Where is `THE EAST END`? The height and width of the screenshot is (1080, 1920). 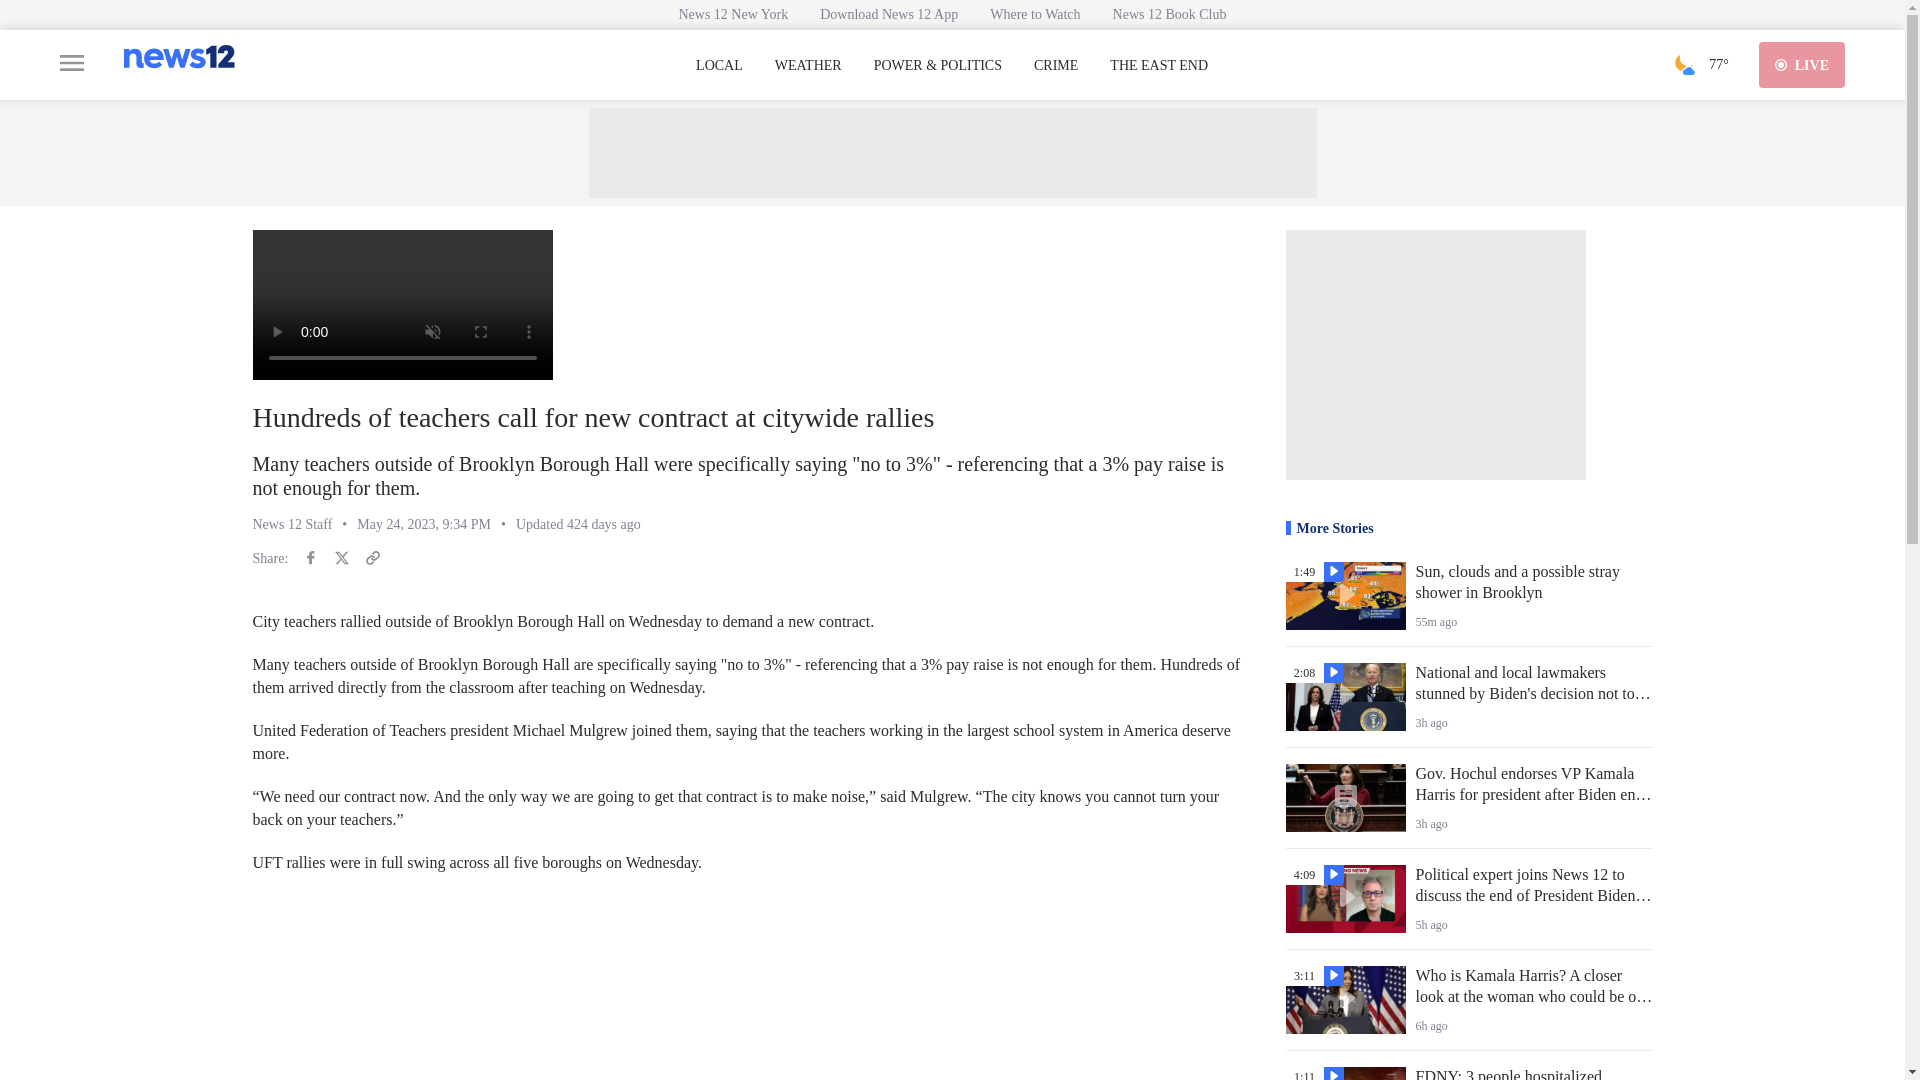
THE EAST END is located at coordinates (1158, 66).